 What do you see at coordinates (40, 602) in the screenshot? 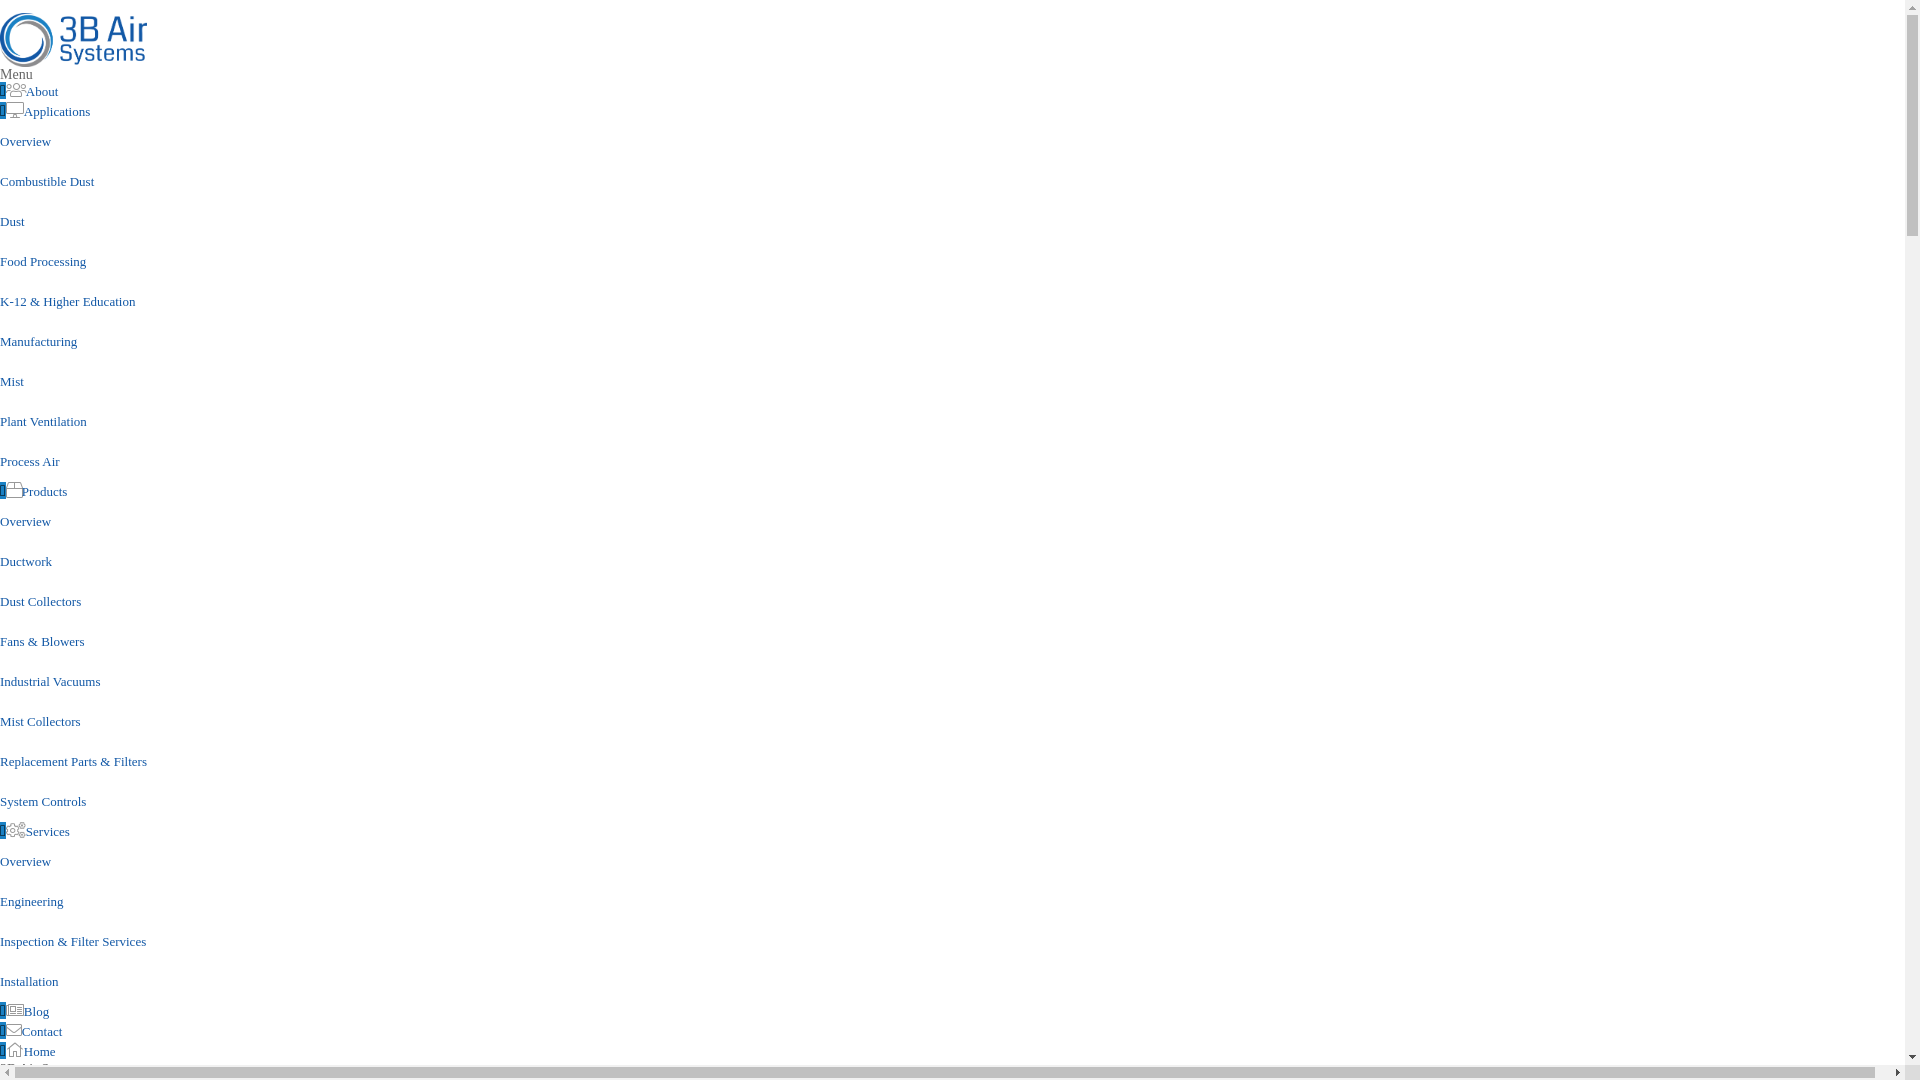
I see `Dust Collectors` at bounding box center [40, 602].